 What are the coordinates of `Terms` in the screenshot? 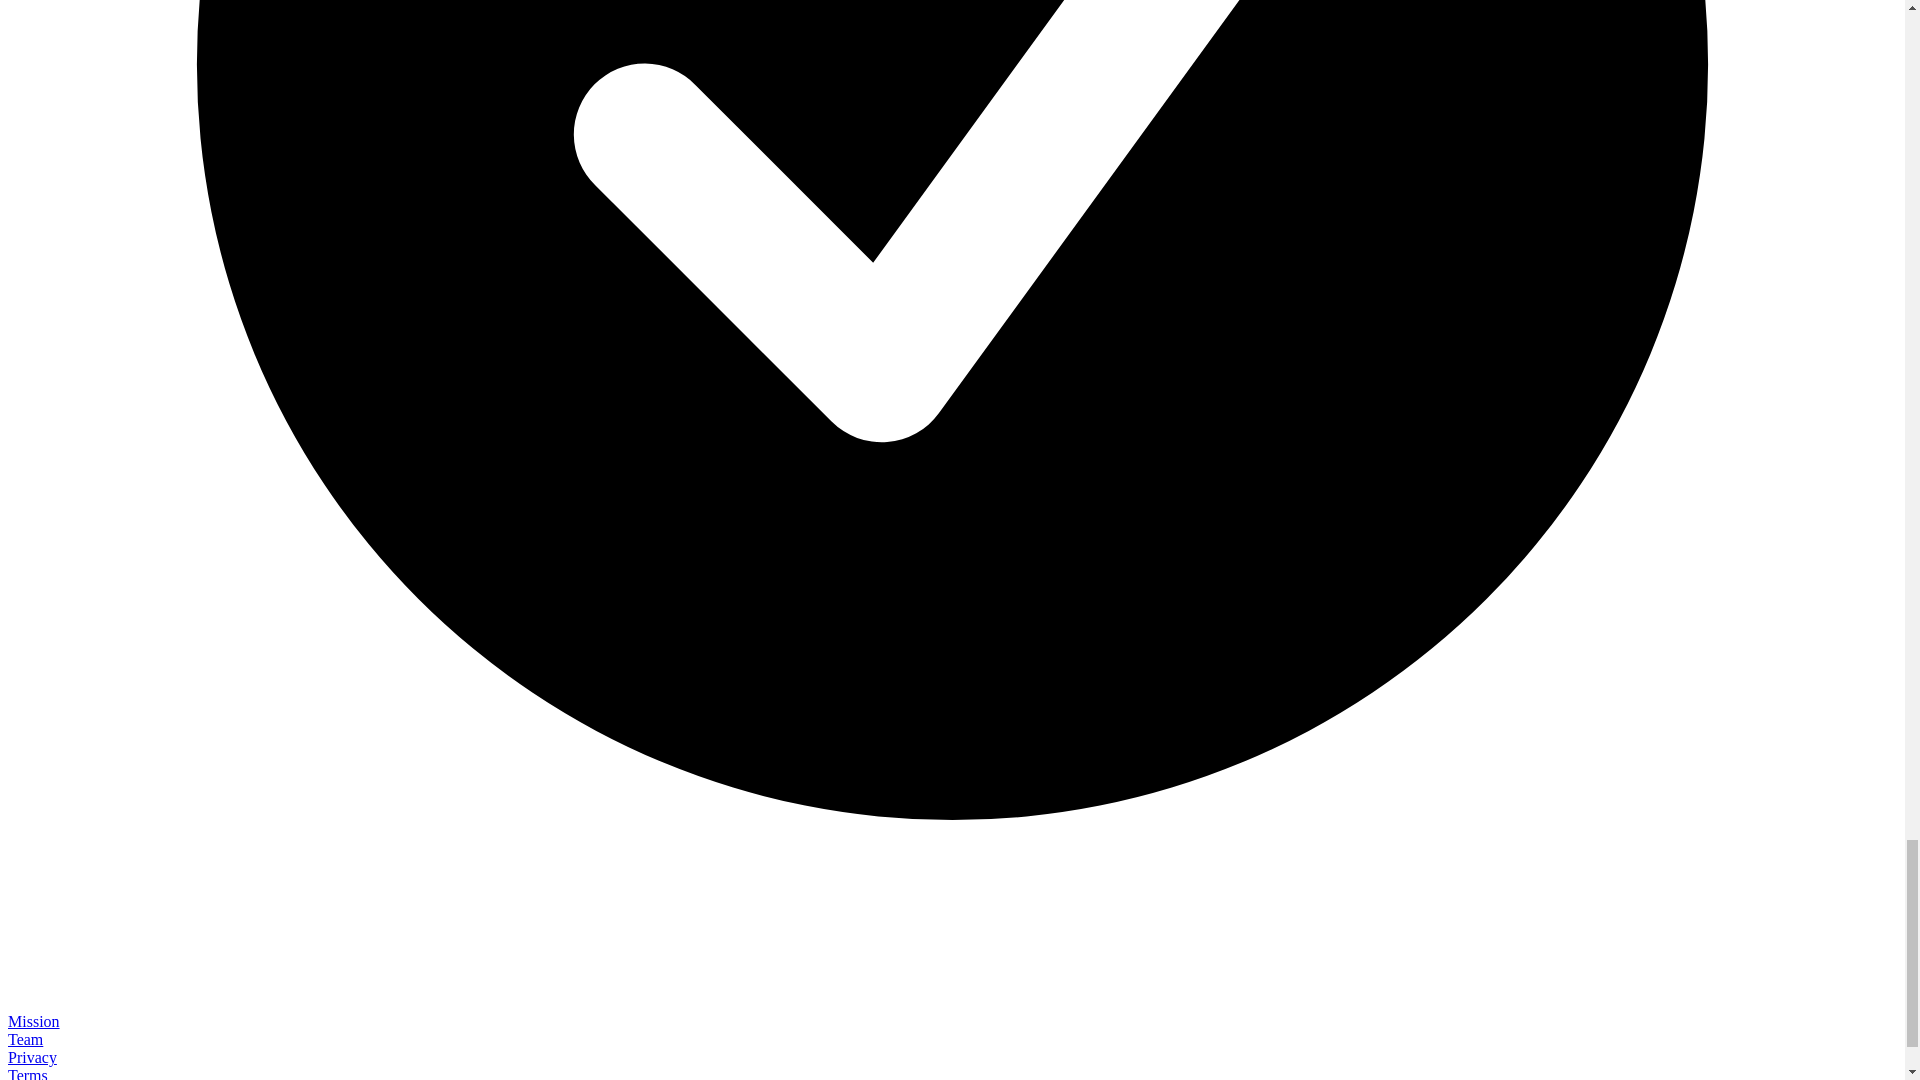 It's located at (28, 1074).